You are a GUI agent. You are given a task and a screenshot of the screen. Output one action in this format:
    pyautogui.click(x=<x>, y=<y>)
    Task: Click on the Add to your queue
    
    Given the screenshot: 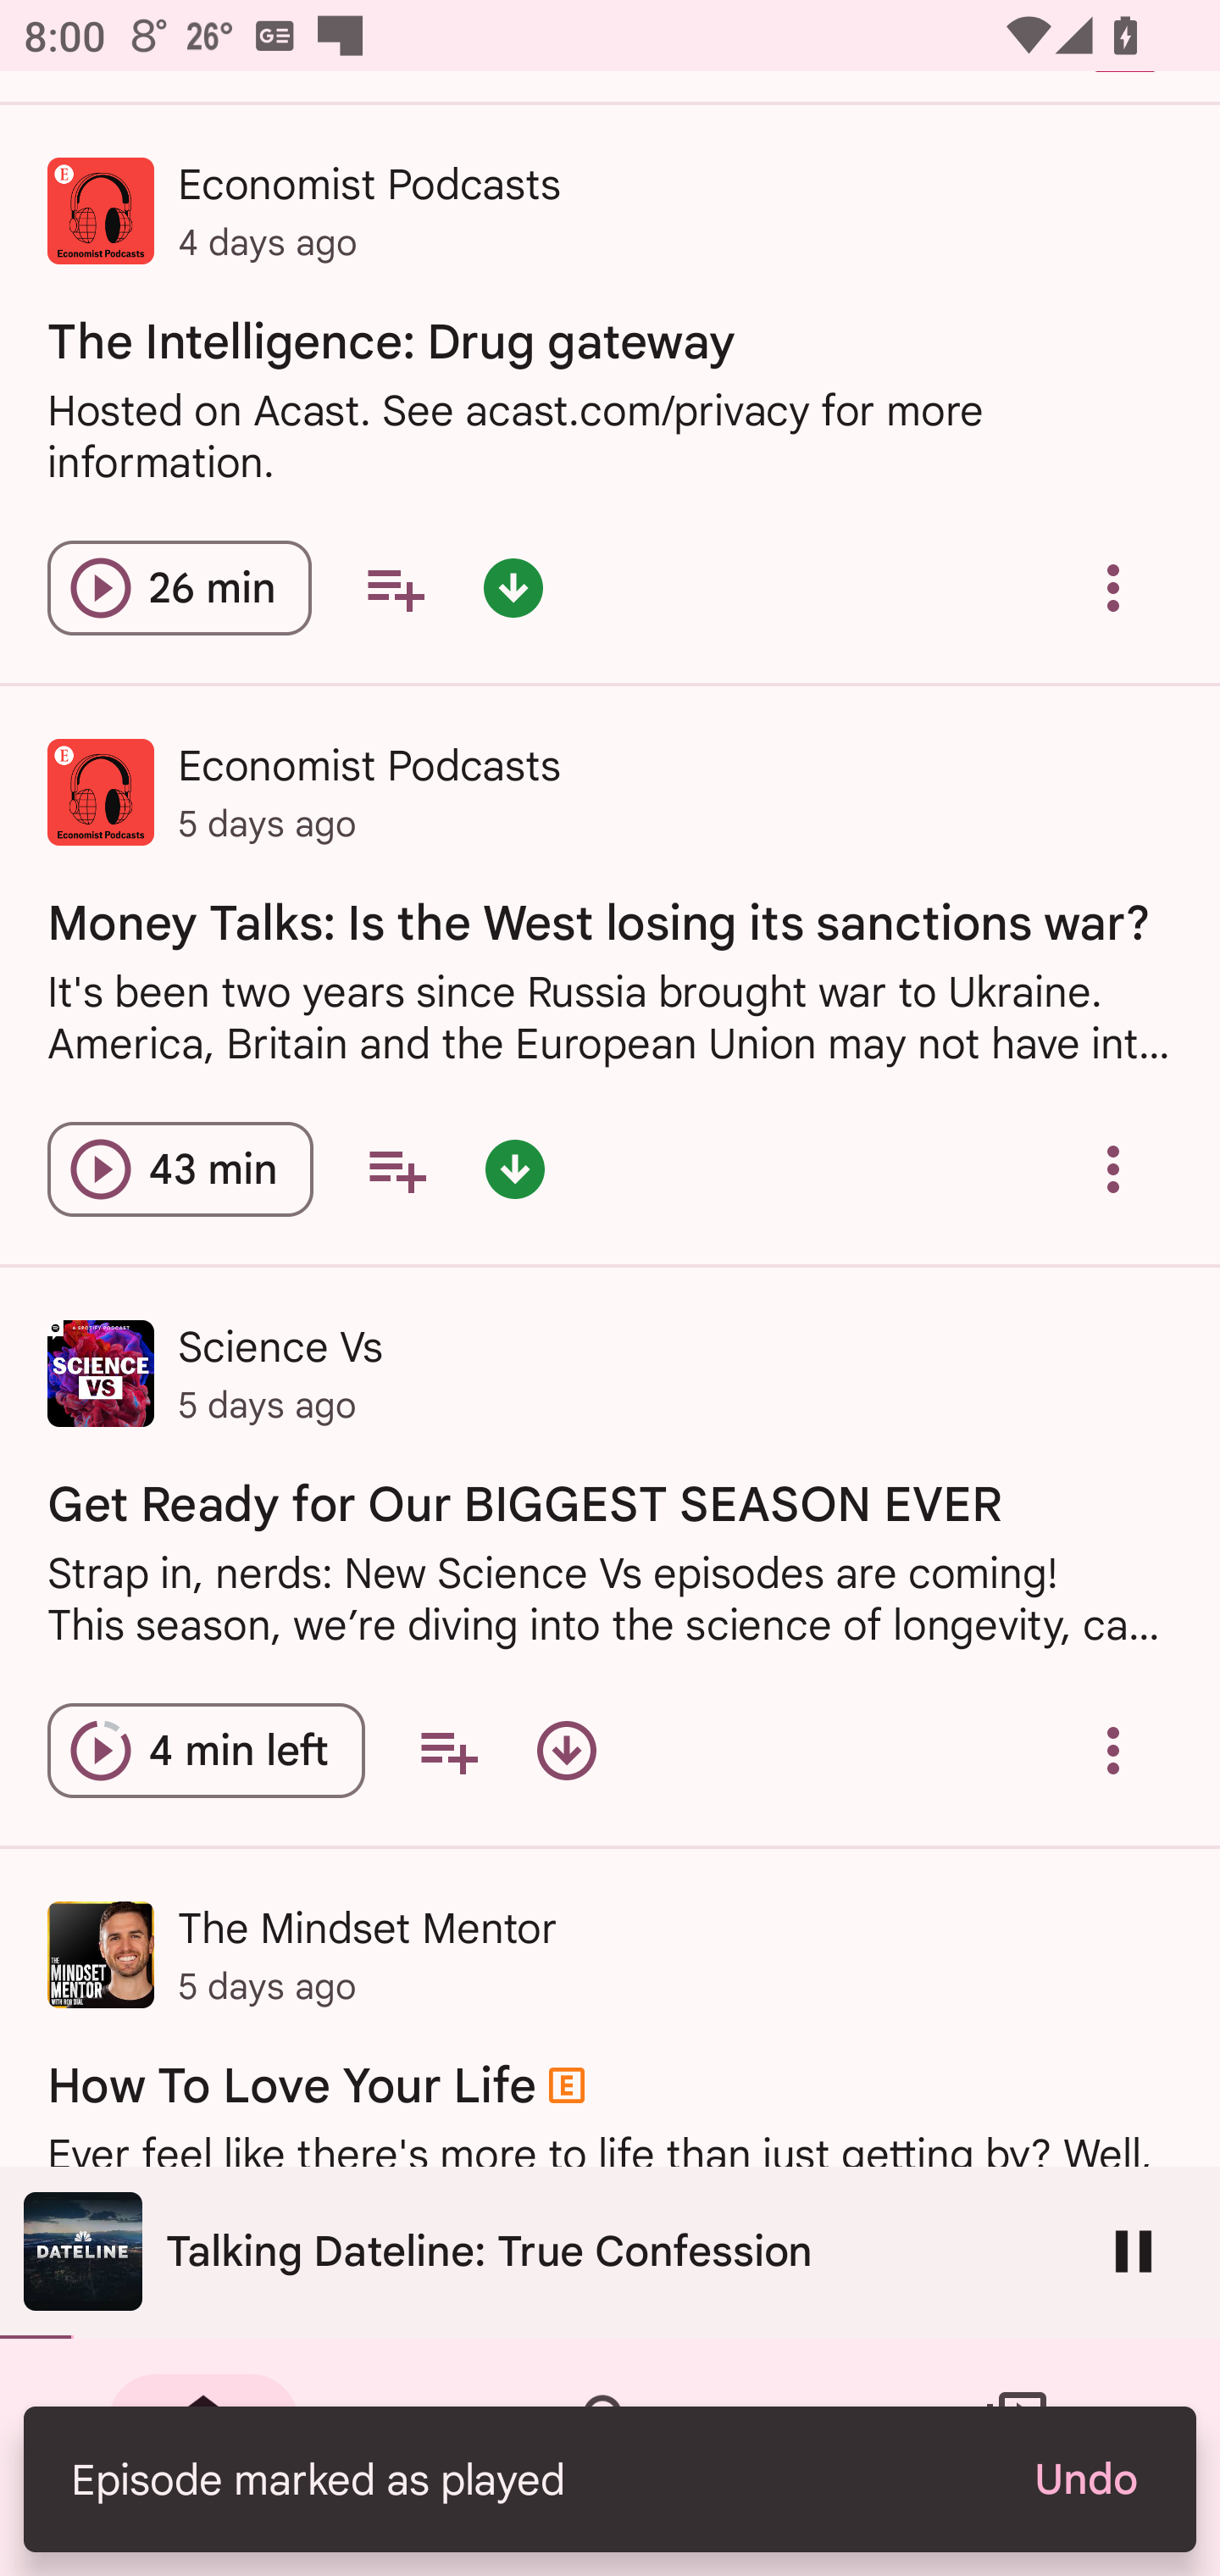 What is the action you would take?
    pyautogui.click(x=396, y=1169)
    